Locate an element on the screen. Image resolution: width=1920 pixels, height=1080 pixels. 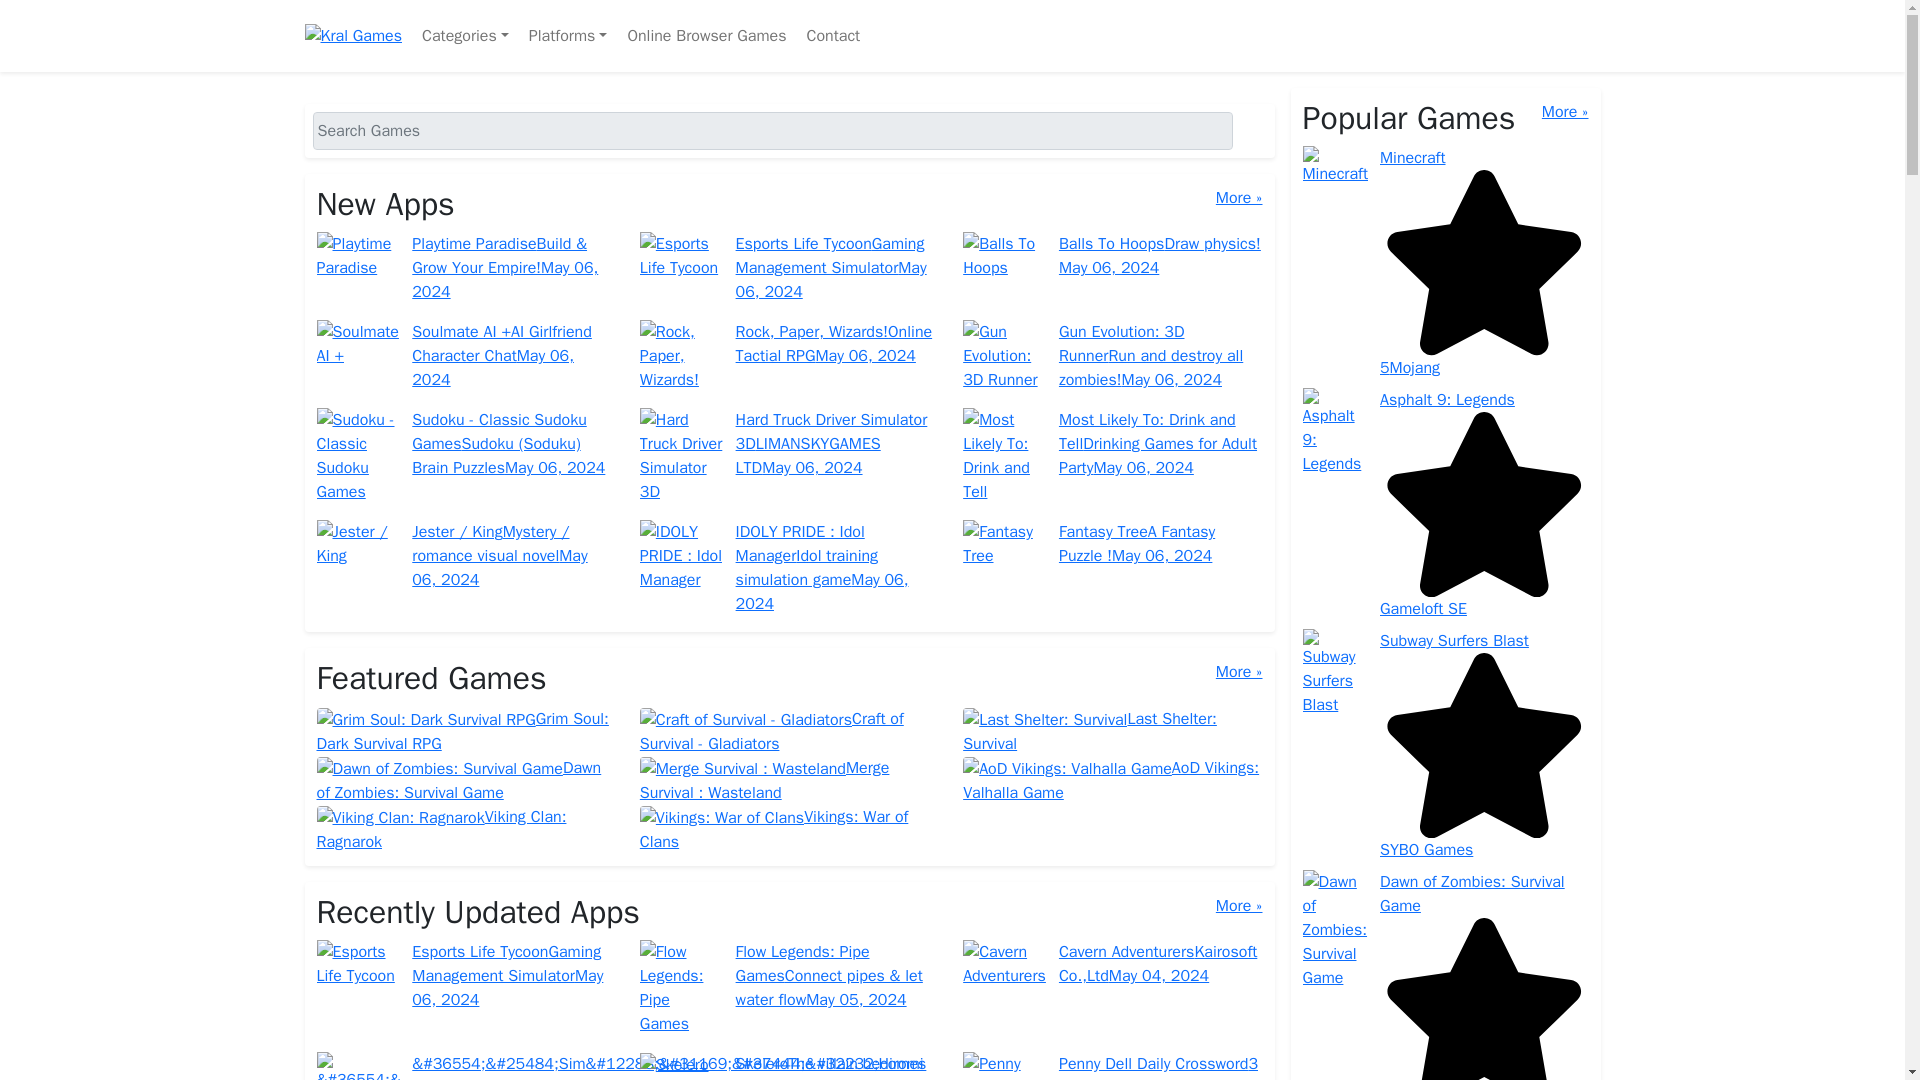
Rock, Paper, Wizards!Online Tactial RPGMay 06, 2024 is located at coordinates (788, 356).